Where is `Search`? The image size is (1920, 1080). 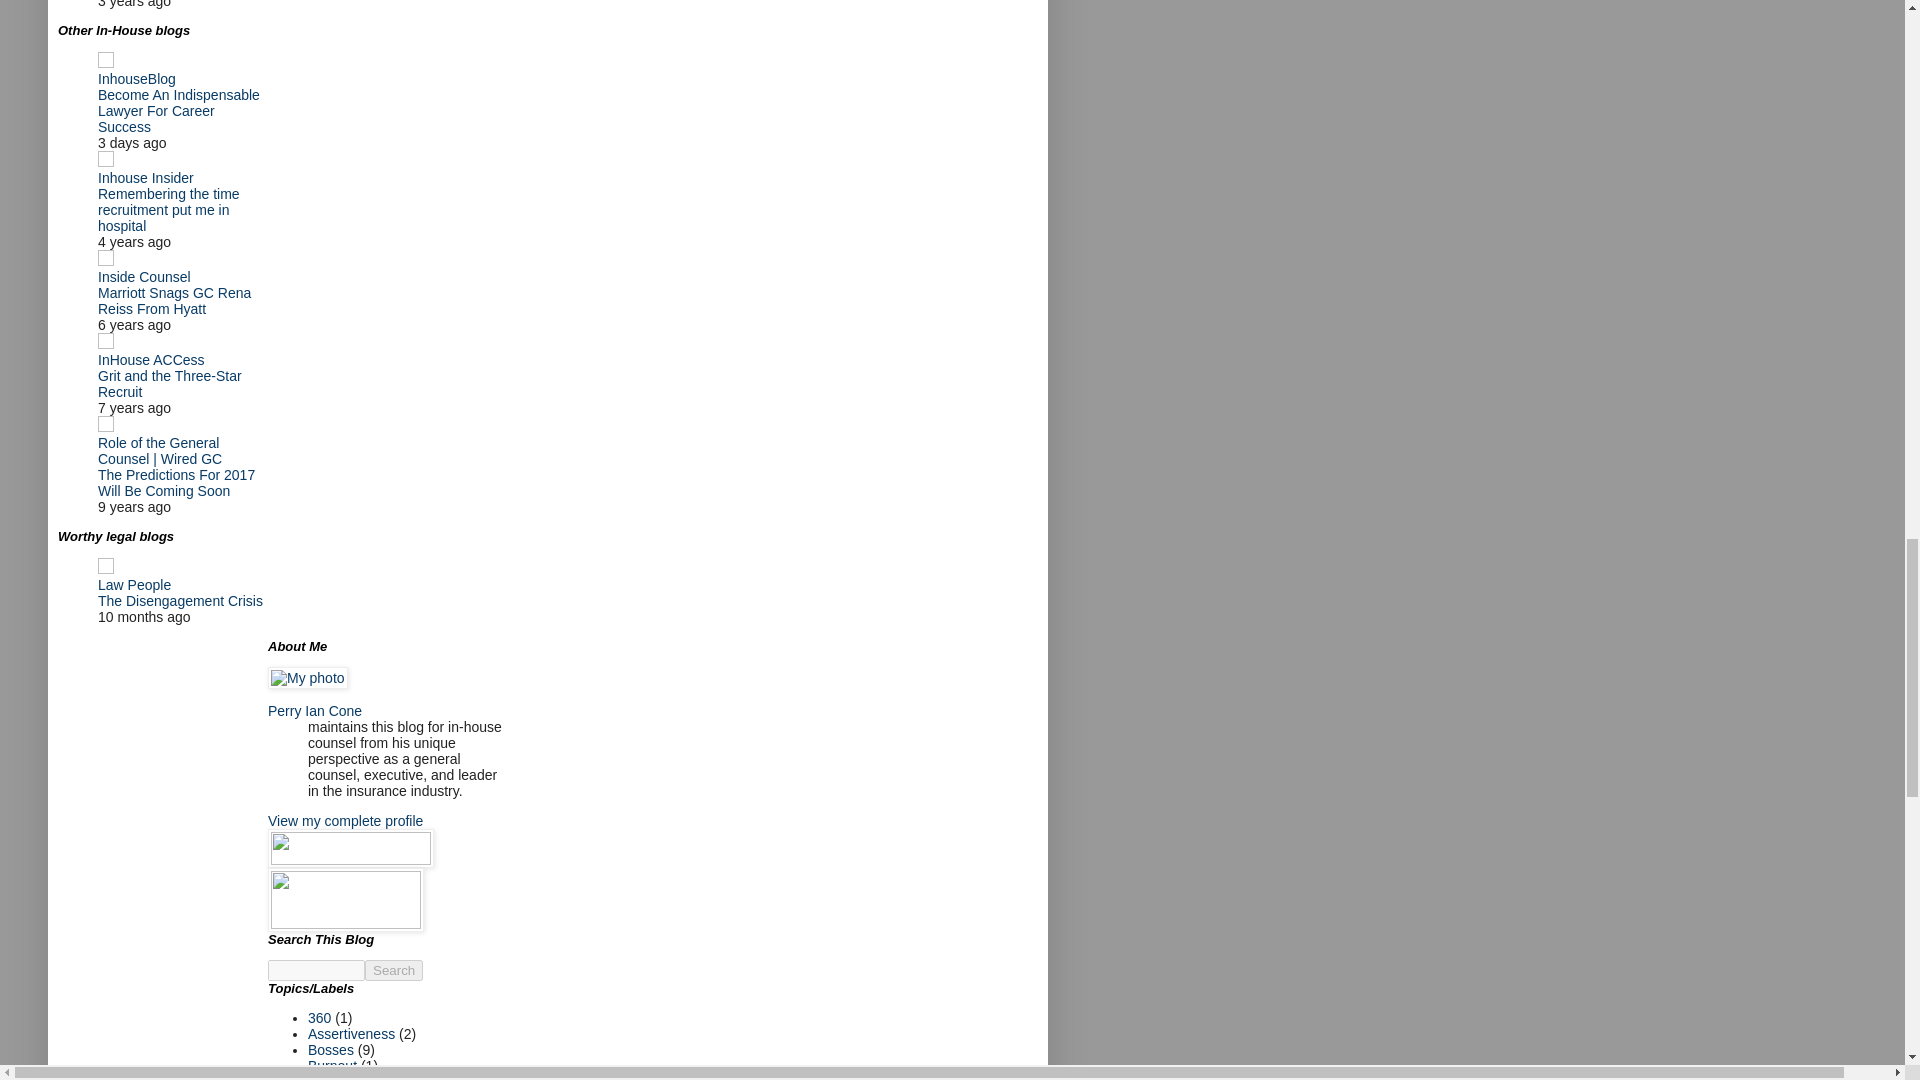 Search is located at coordinates (393, 970).